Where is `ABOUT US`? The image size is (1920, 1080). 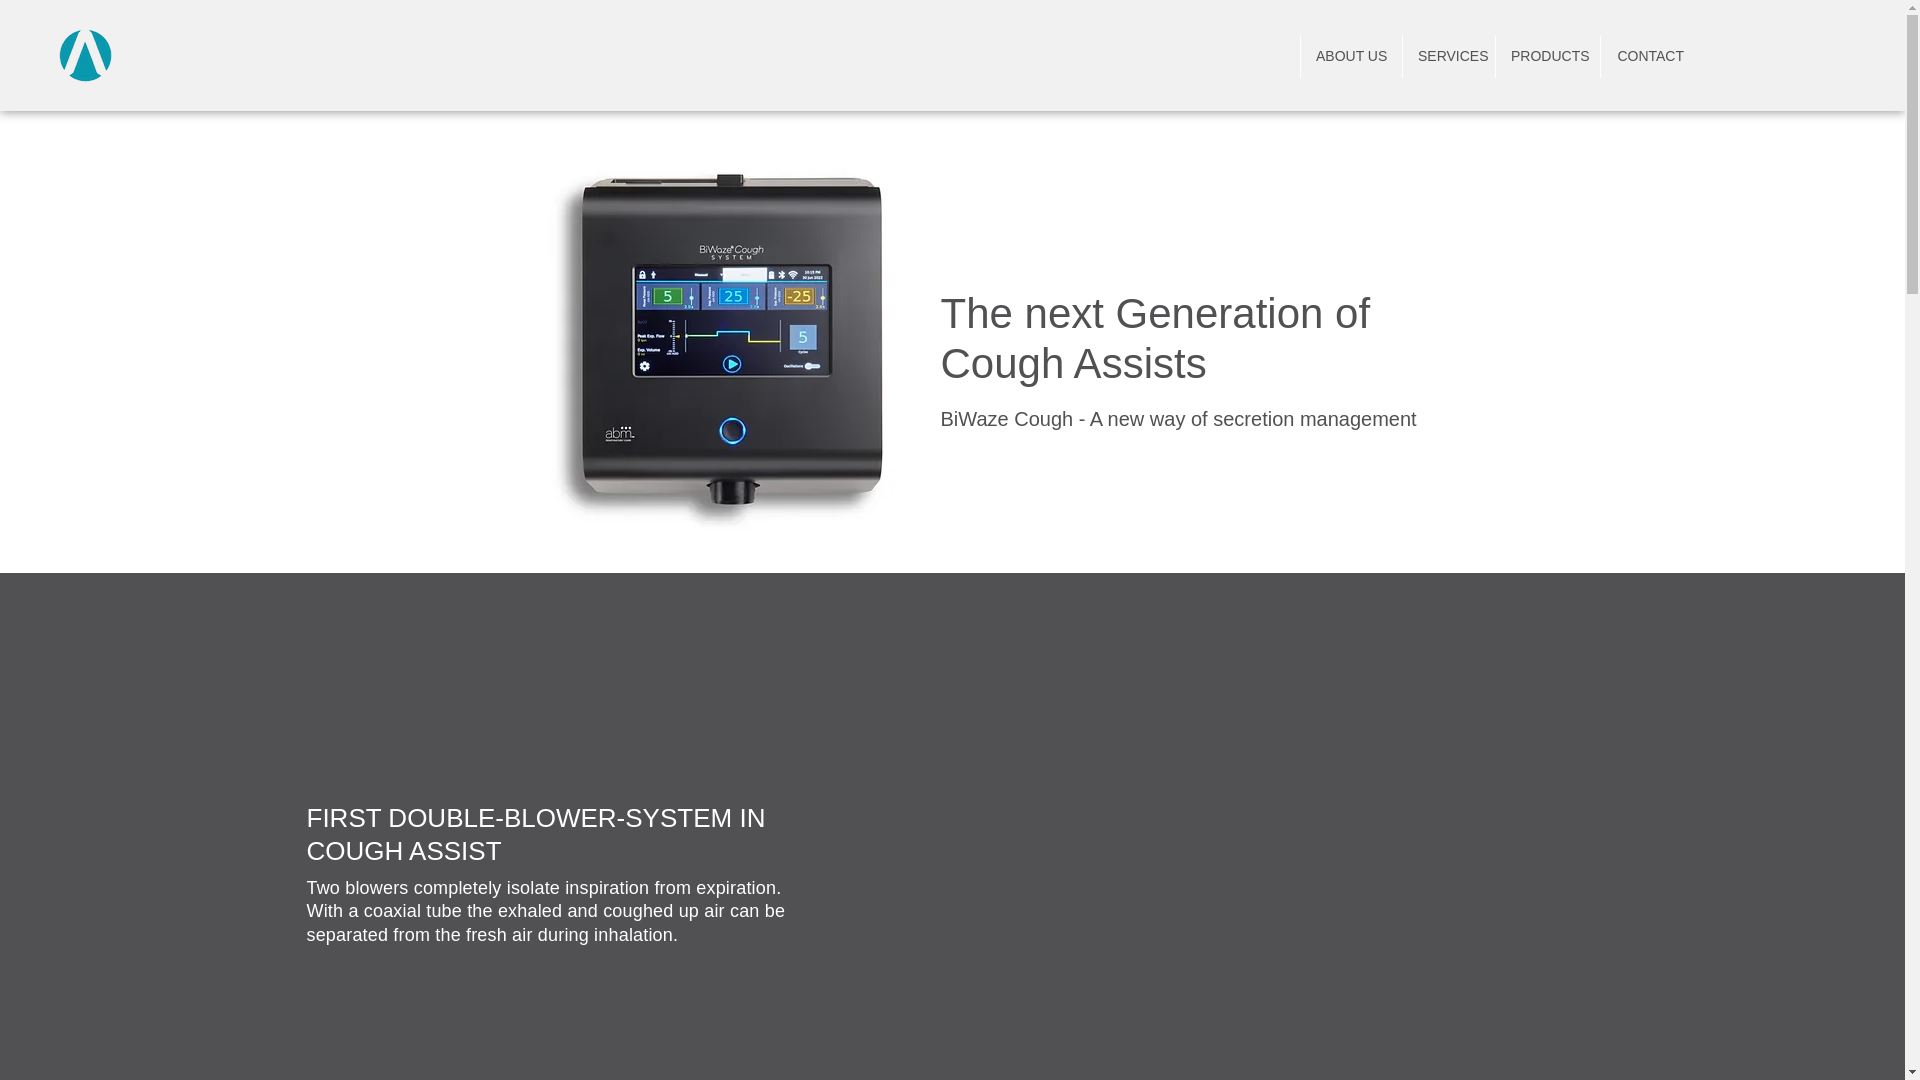 ABOUT US is located at coordinates (1350, 56).